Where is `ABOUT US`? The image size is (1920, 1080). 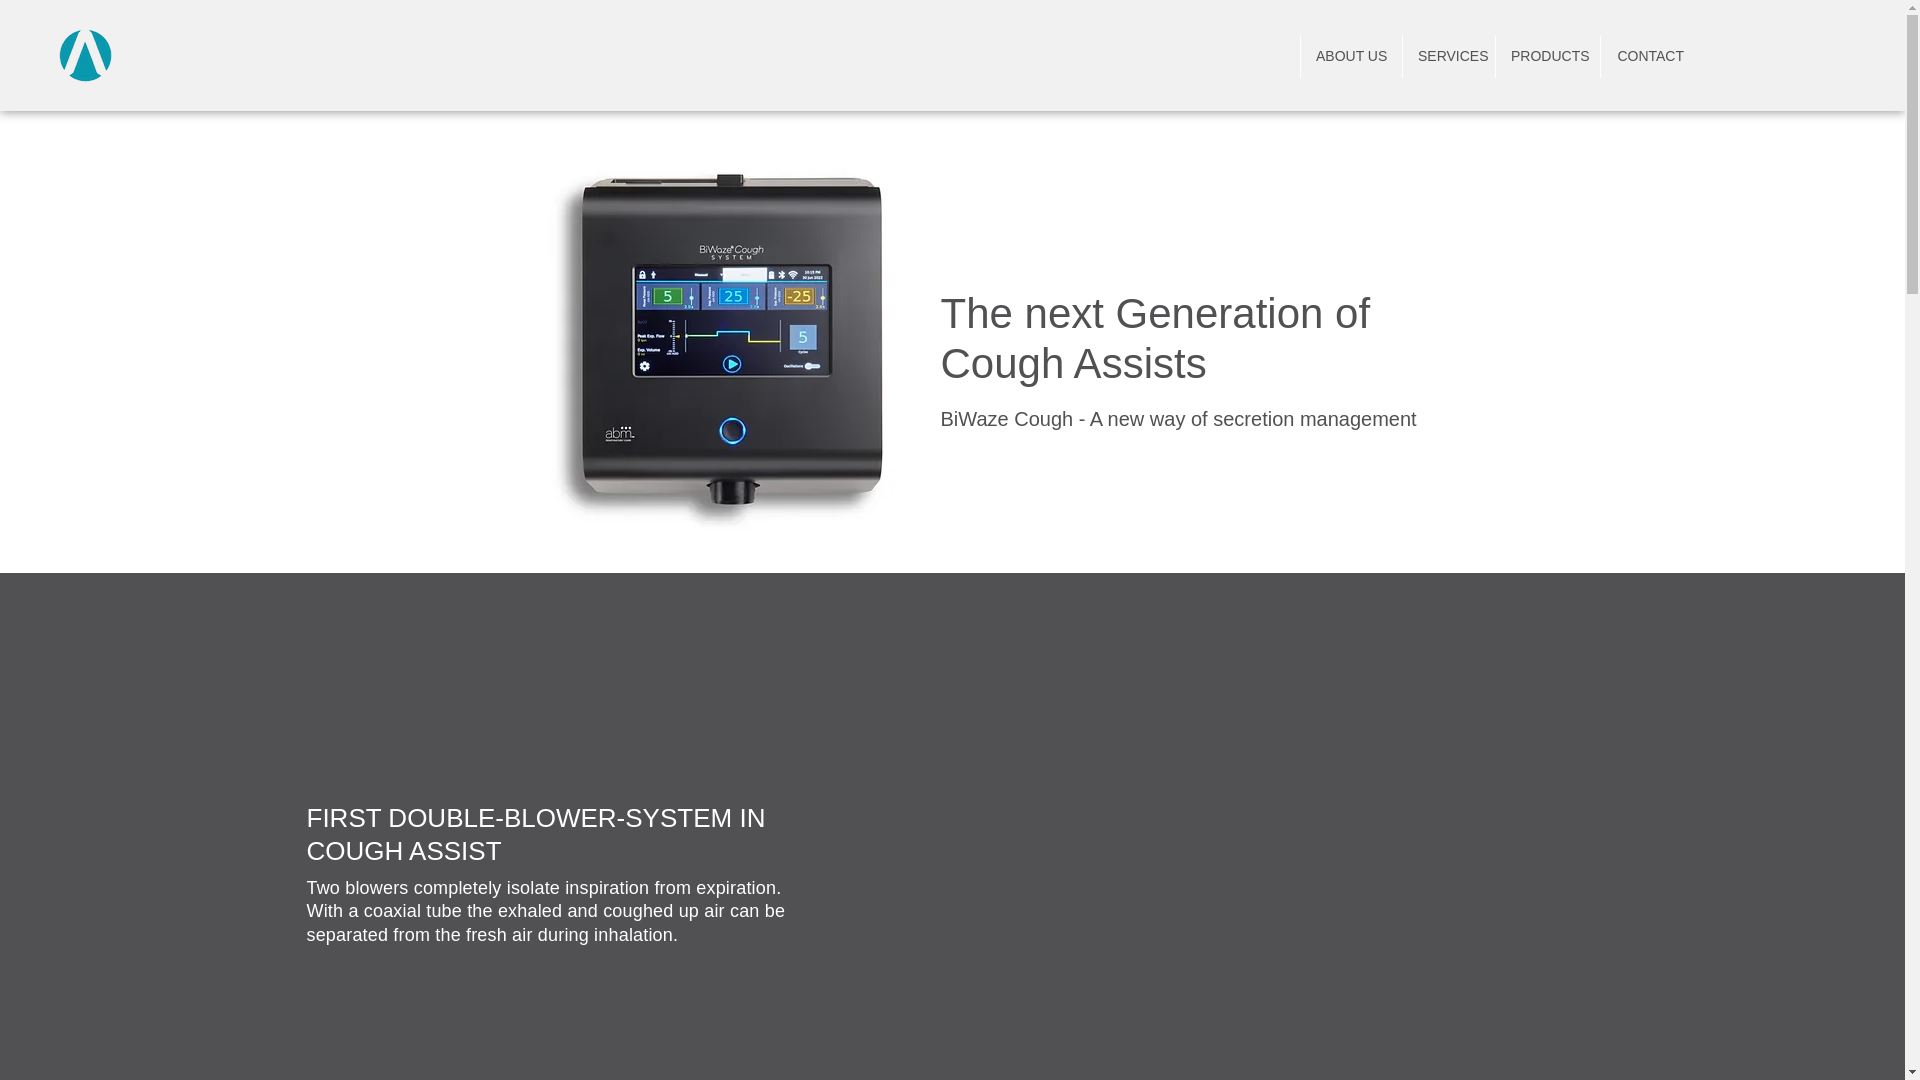 ABOUT US is located at coordinates (1350, 56).